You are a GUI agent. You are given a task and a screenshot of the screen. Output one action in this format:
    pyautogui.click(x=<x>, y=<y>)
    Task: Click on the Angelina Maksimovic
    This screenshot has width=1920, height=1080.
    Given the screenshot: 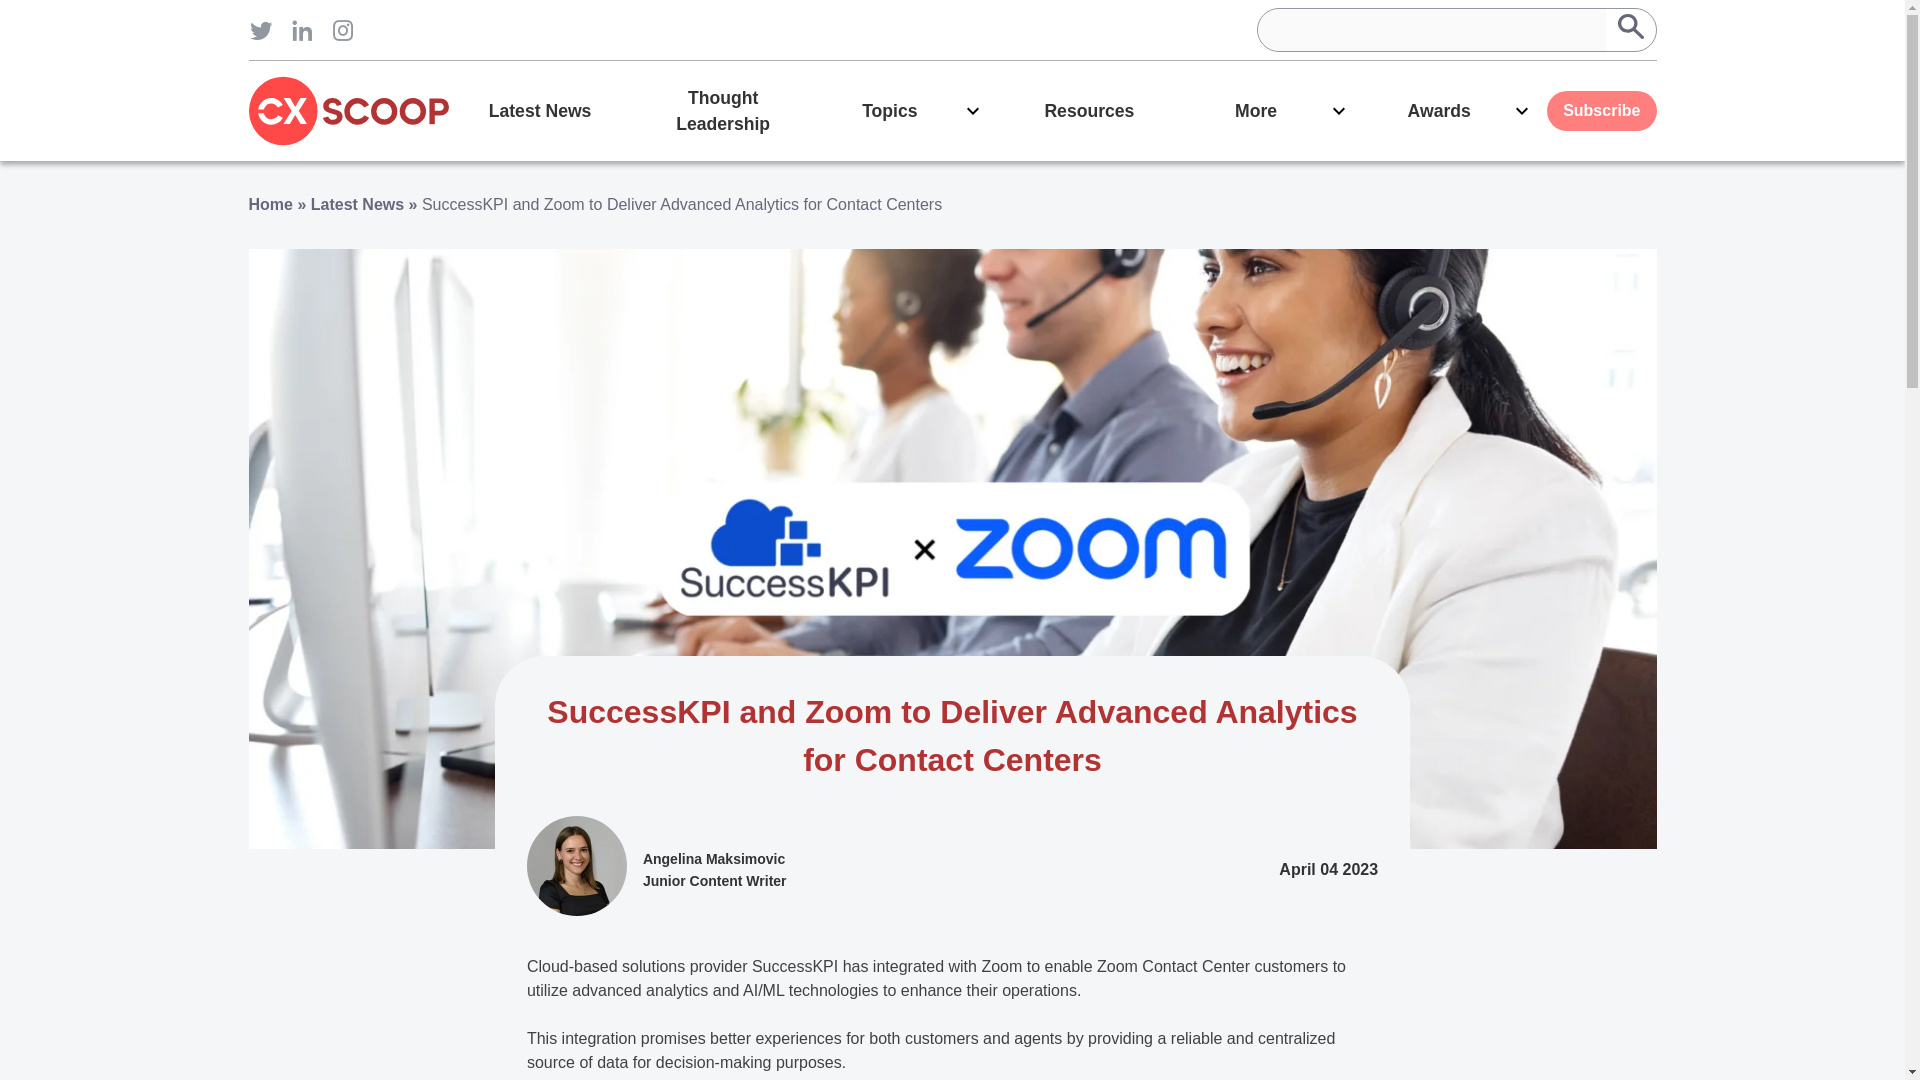 What is the action you would take?
    pyautogui.click(x=714, y=859)
    